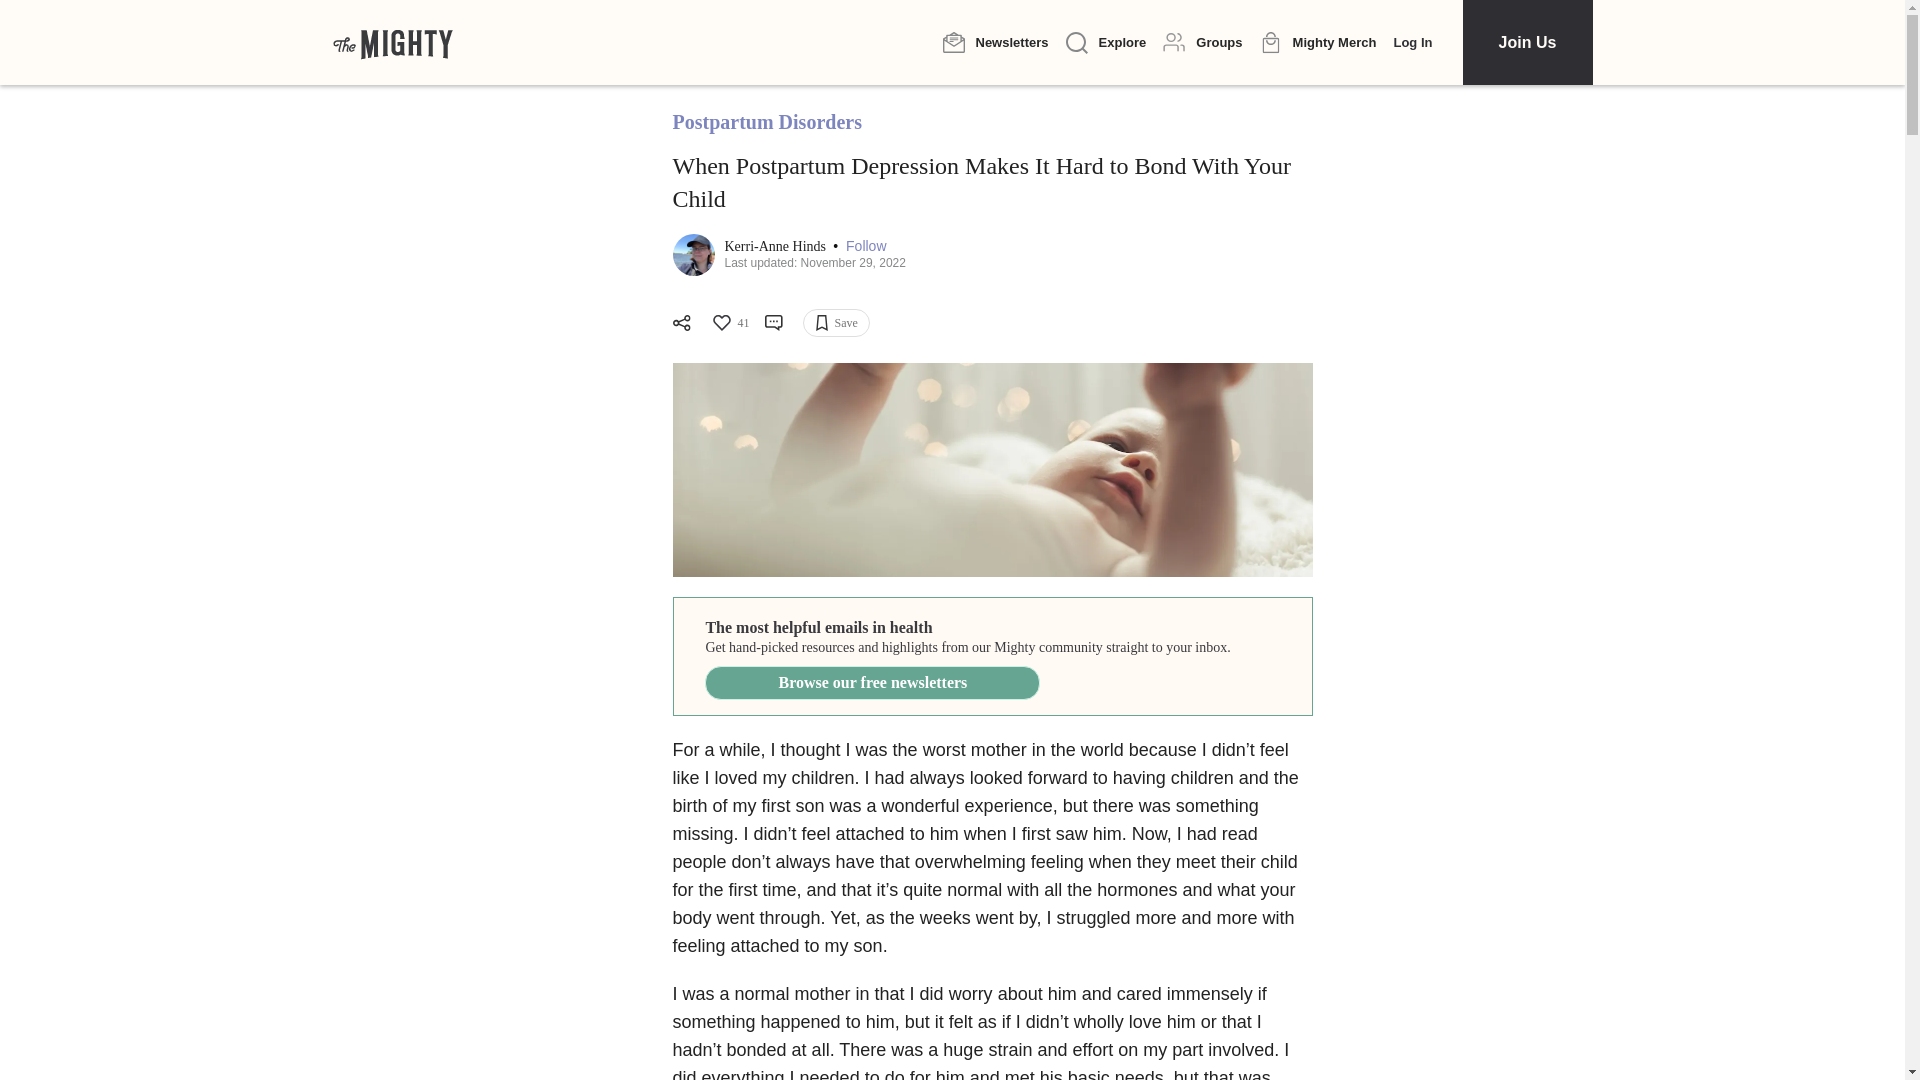 The width and height of the screenshot is (1920, 1080). Describe the element at coordinates (1526, 42) in the screenshot. I see `Join Us` at that location.